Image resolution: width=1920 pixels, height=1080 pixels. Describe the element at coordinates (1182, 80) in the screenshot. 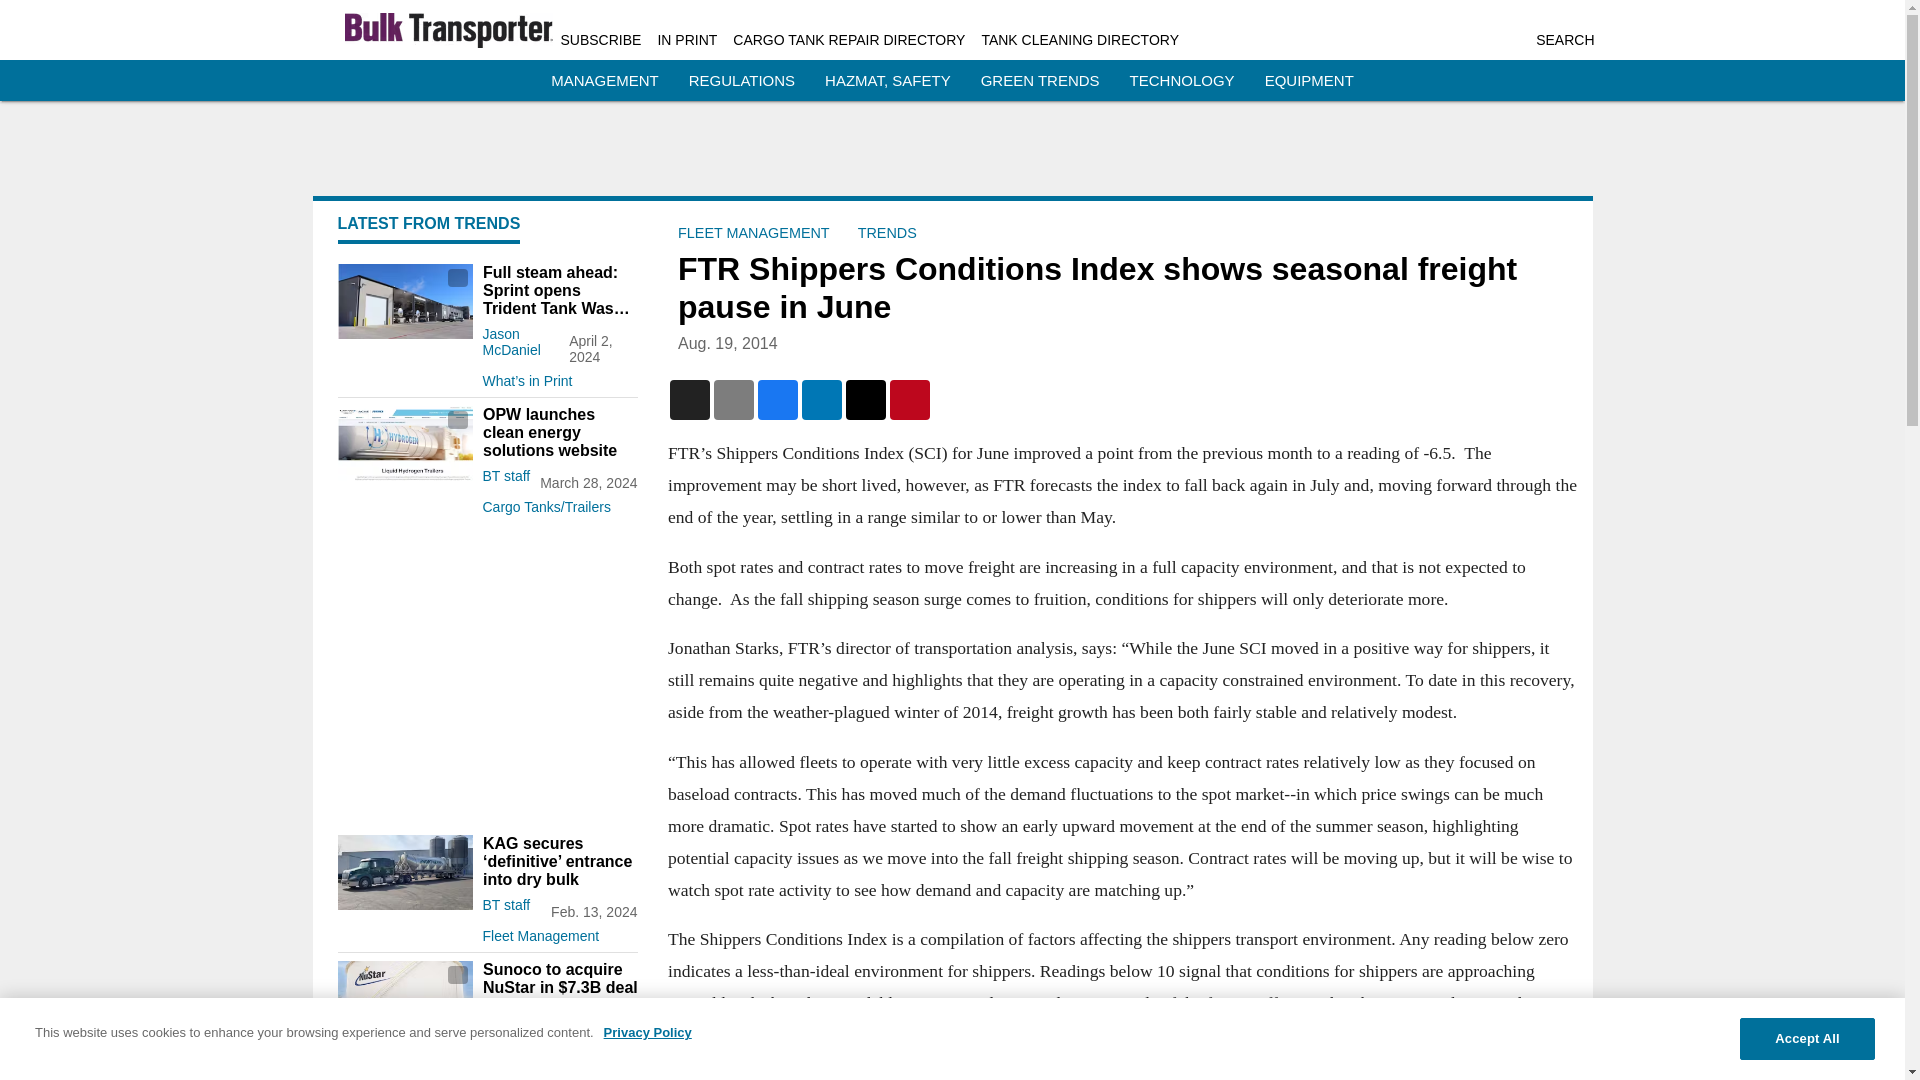

I see `TECHNOLOGY` at that location.